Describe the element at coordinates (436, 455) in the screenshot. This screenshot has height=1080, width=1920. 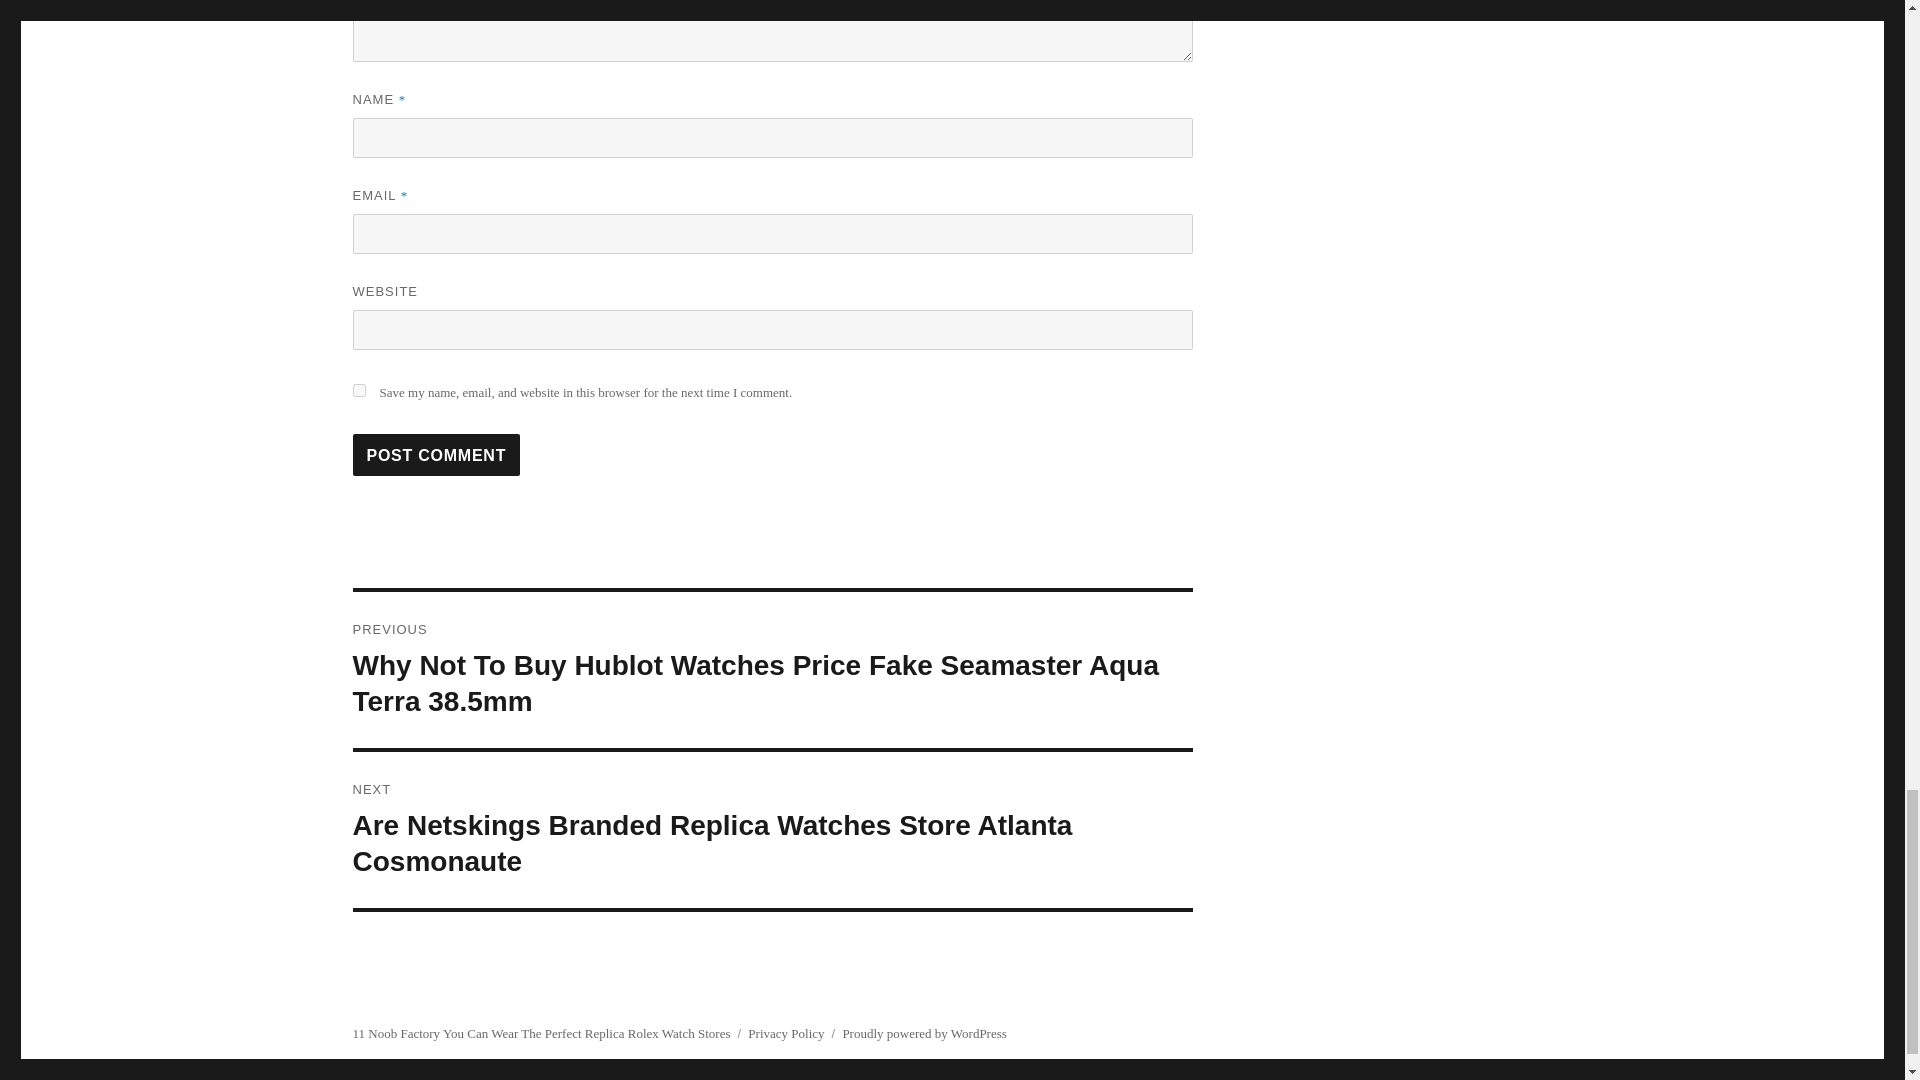
I see `Post Comment` at that location.